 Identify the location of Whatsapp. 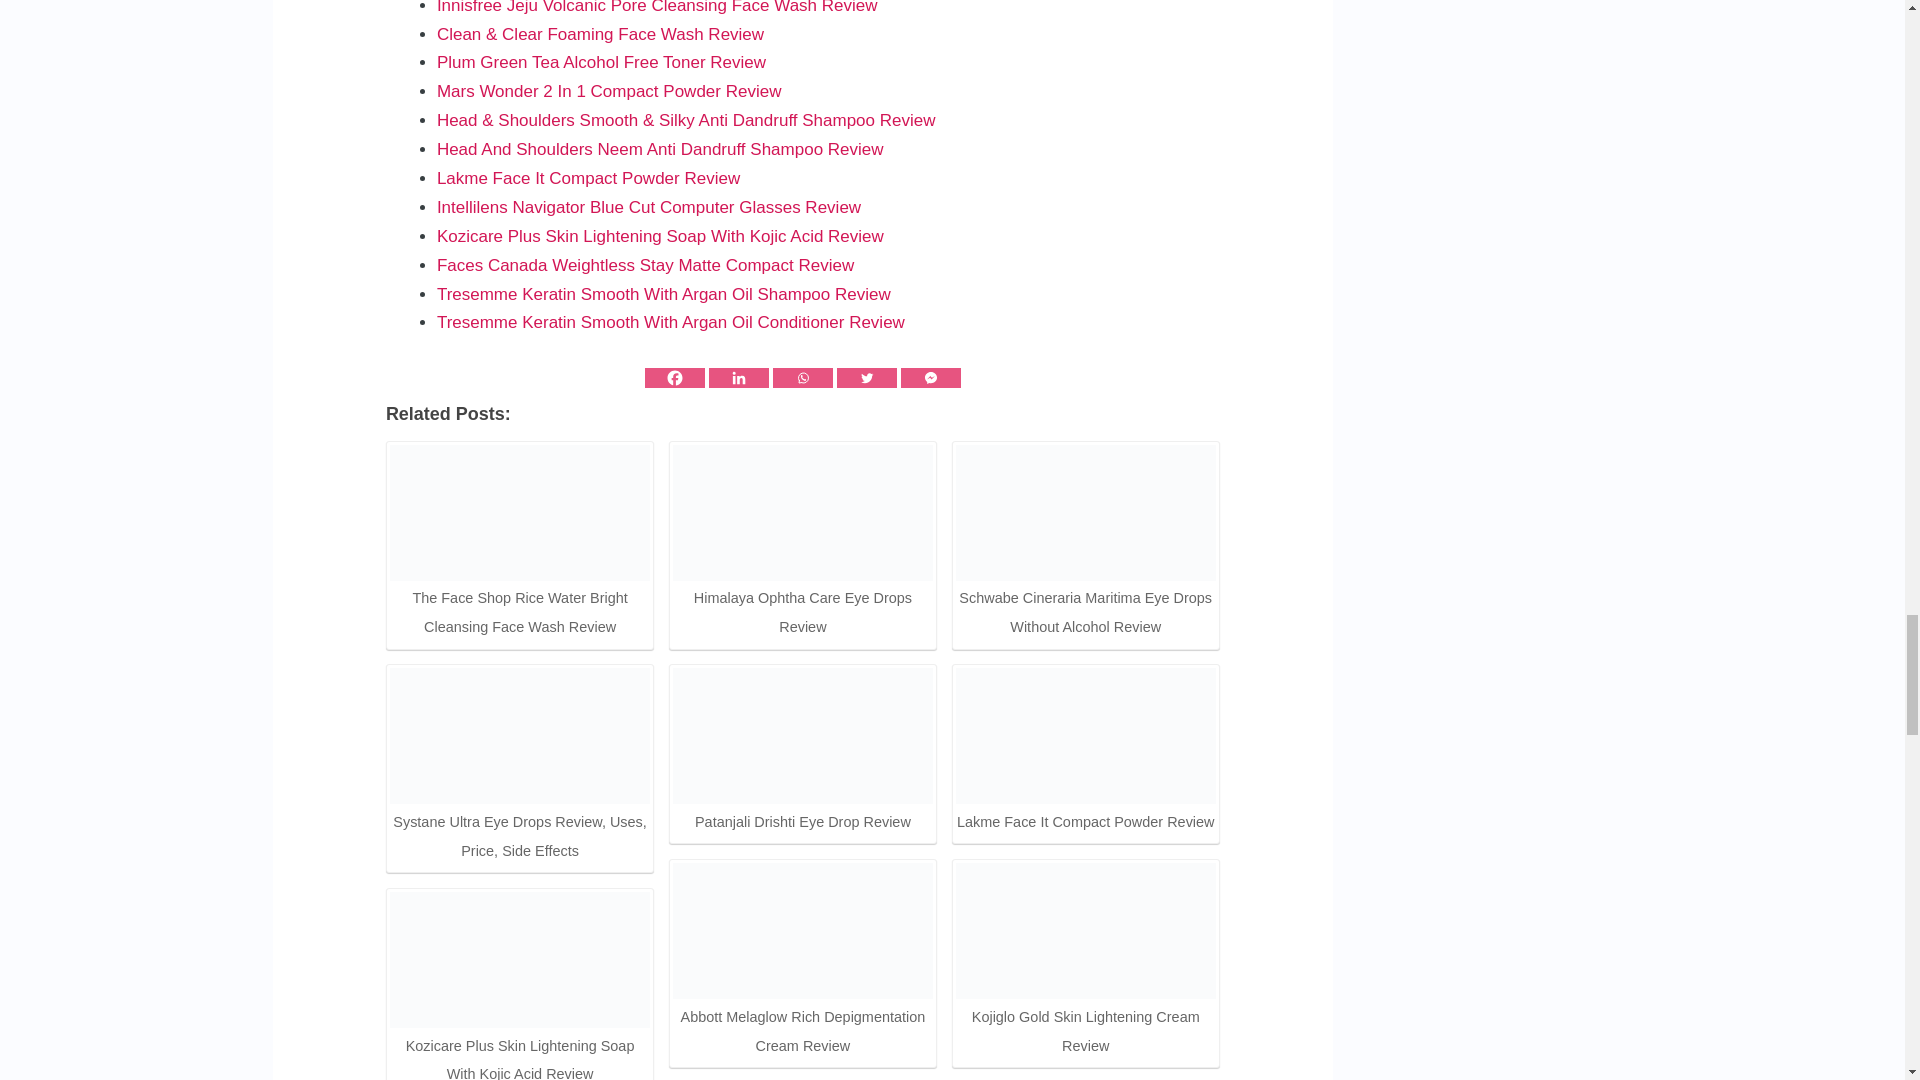
(803, 378).